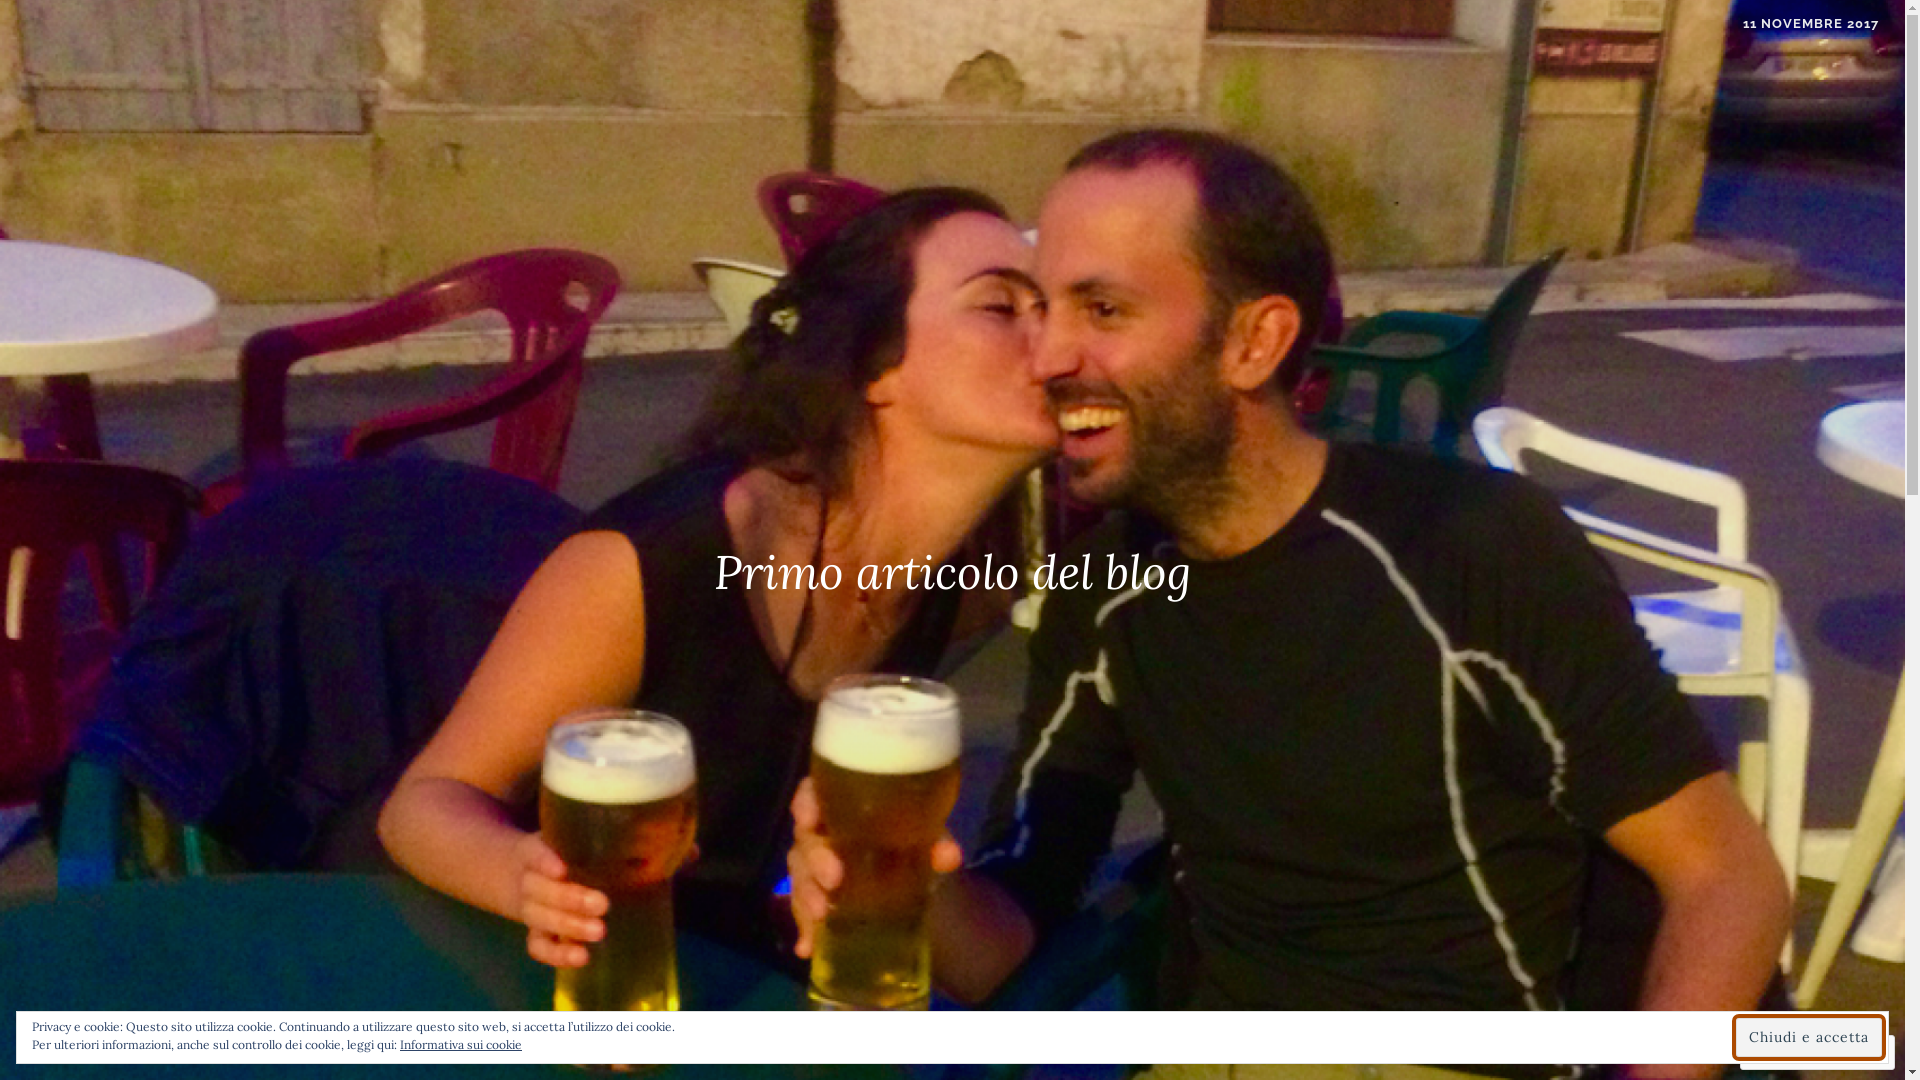 The width and height of the screenshot is (1920, 1080). Describe the element at coordinates (1809, 1037) in the screenshot. I see `Chiudi e accetta` at that location.